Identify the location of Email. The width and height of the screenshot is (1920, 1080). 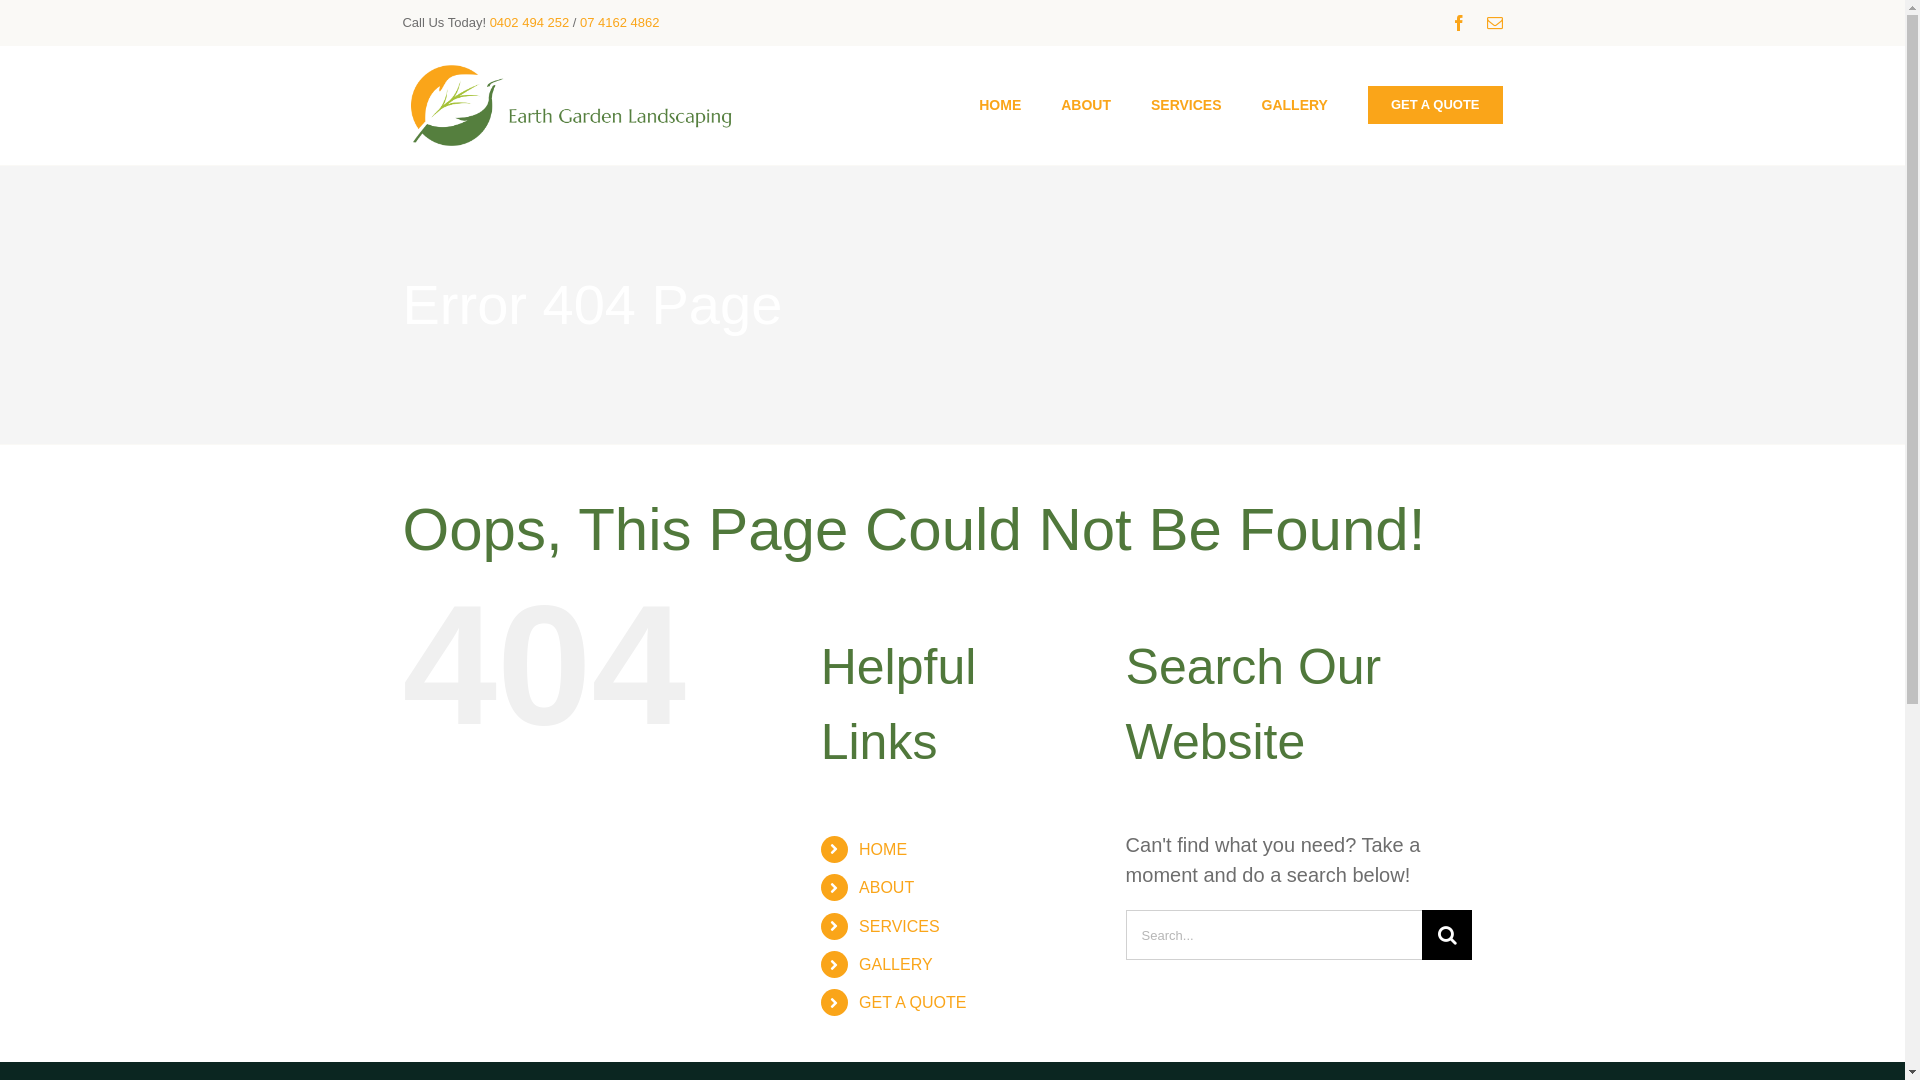
(1495, 23).